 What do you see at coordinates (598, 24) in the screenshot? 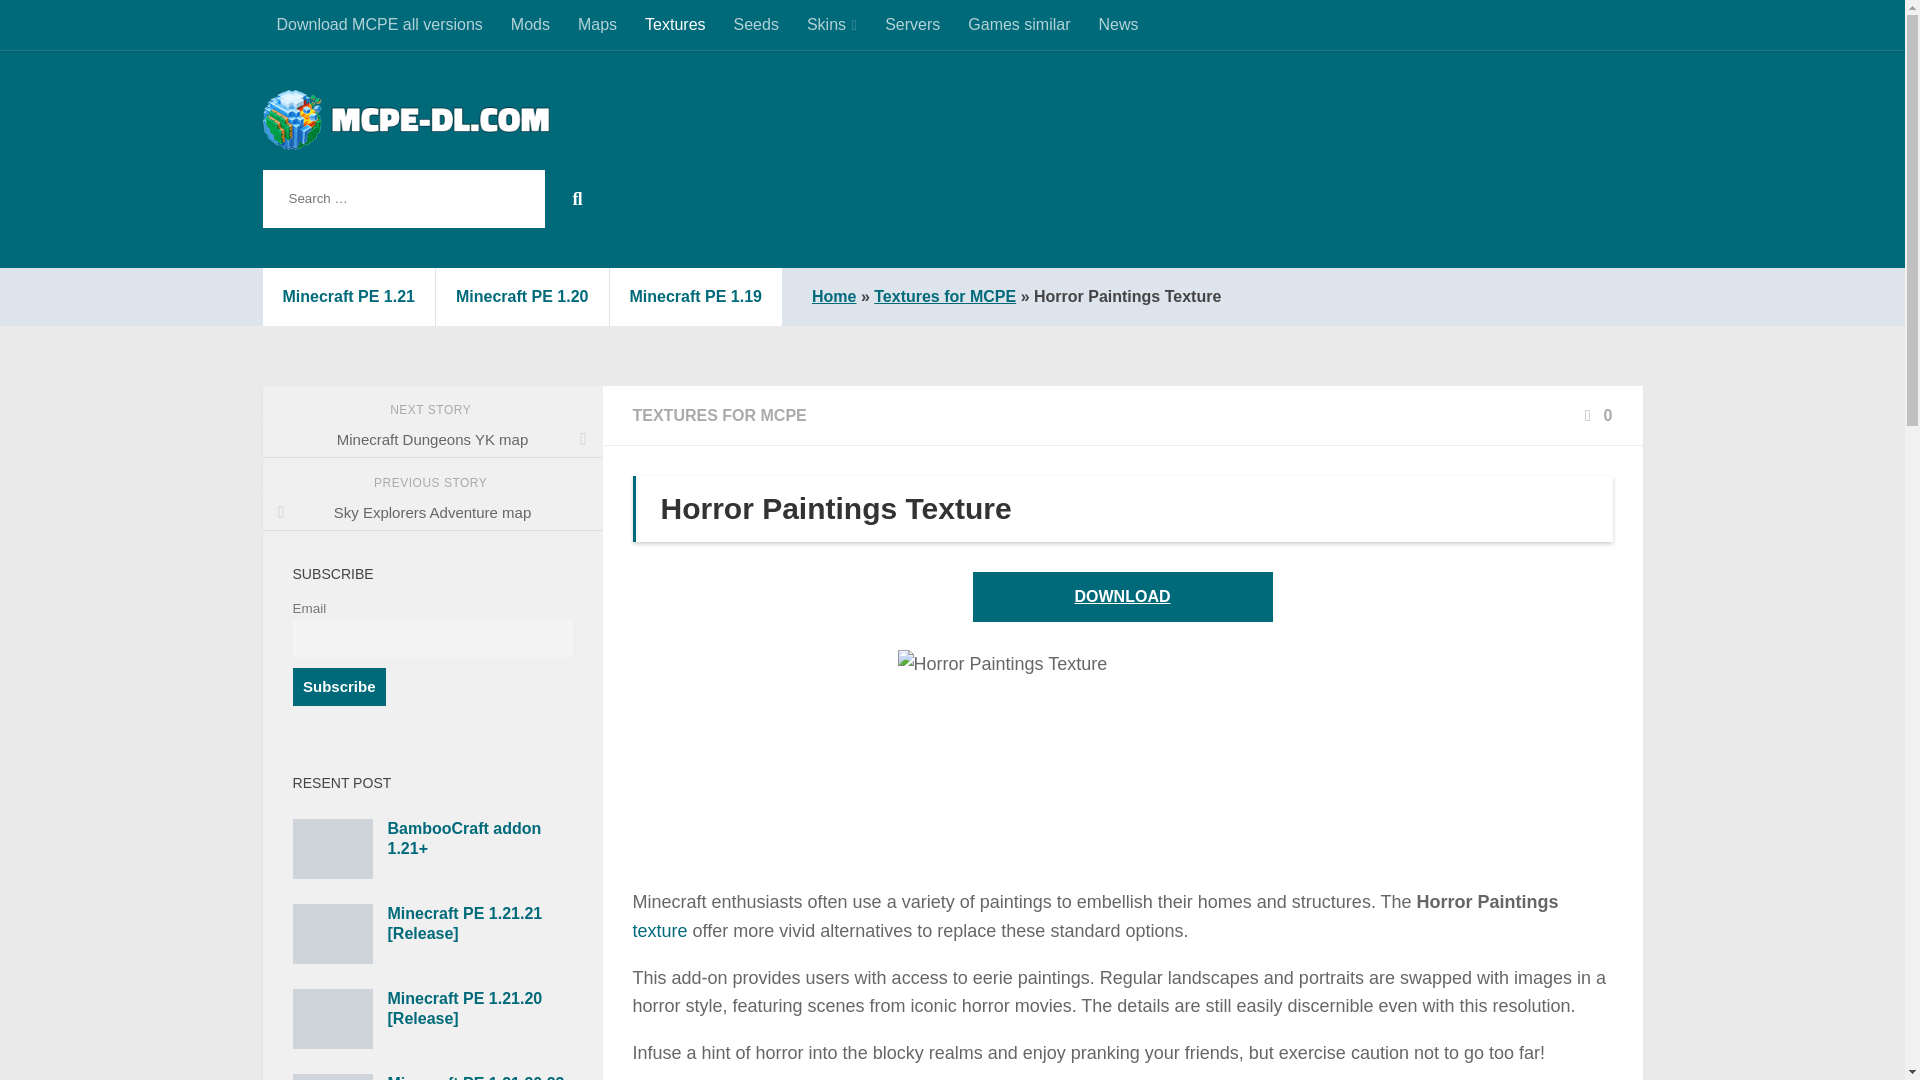
I see `Maps` at bounding box center [598, 24].